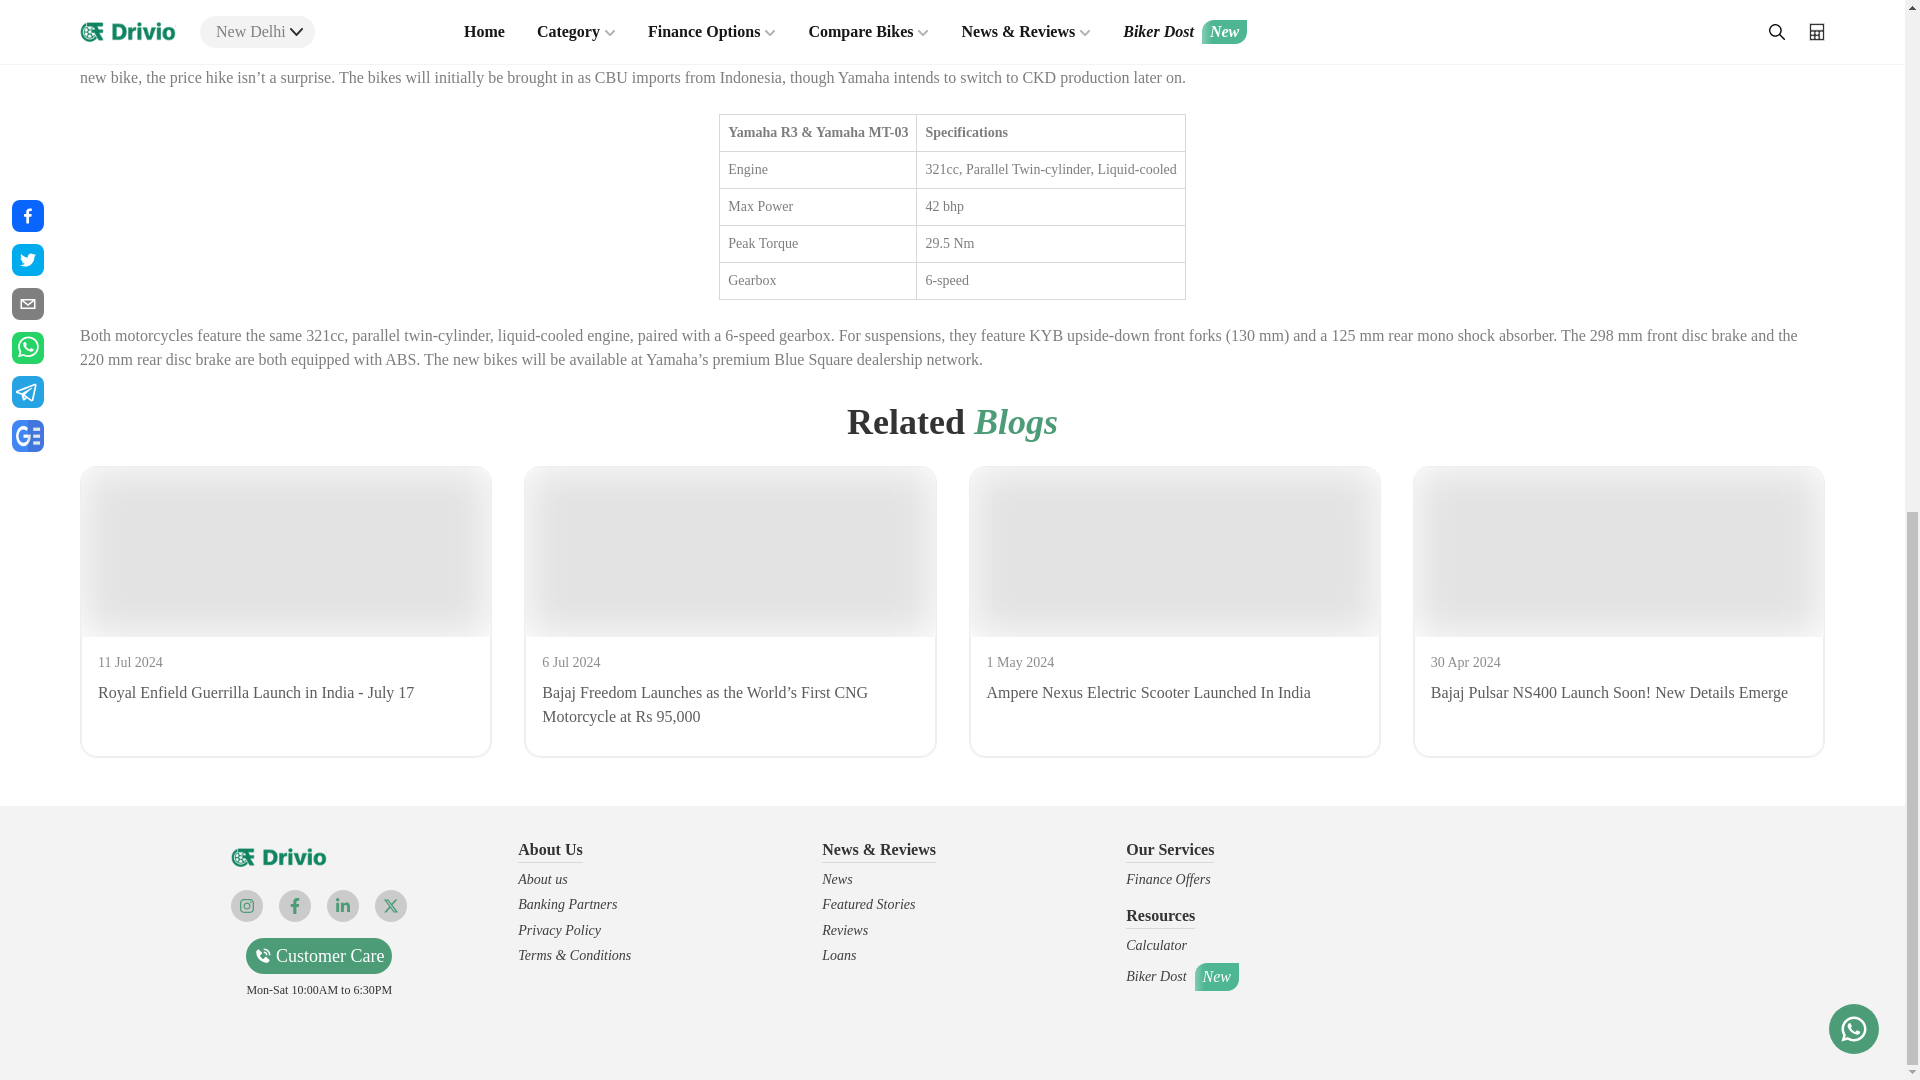 The width and height of the screenshot is (1920, 1080). Describe the element at coordinates (1174, 552) in the screenshot. I see `Ampere Nexus Electric Scooter Launched In India` at that location.